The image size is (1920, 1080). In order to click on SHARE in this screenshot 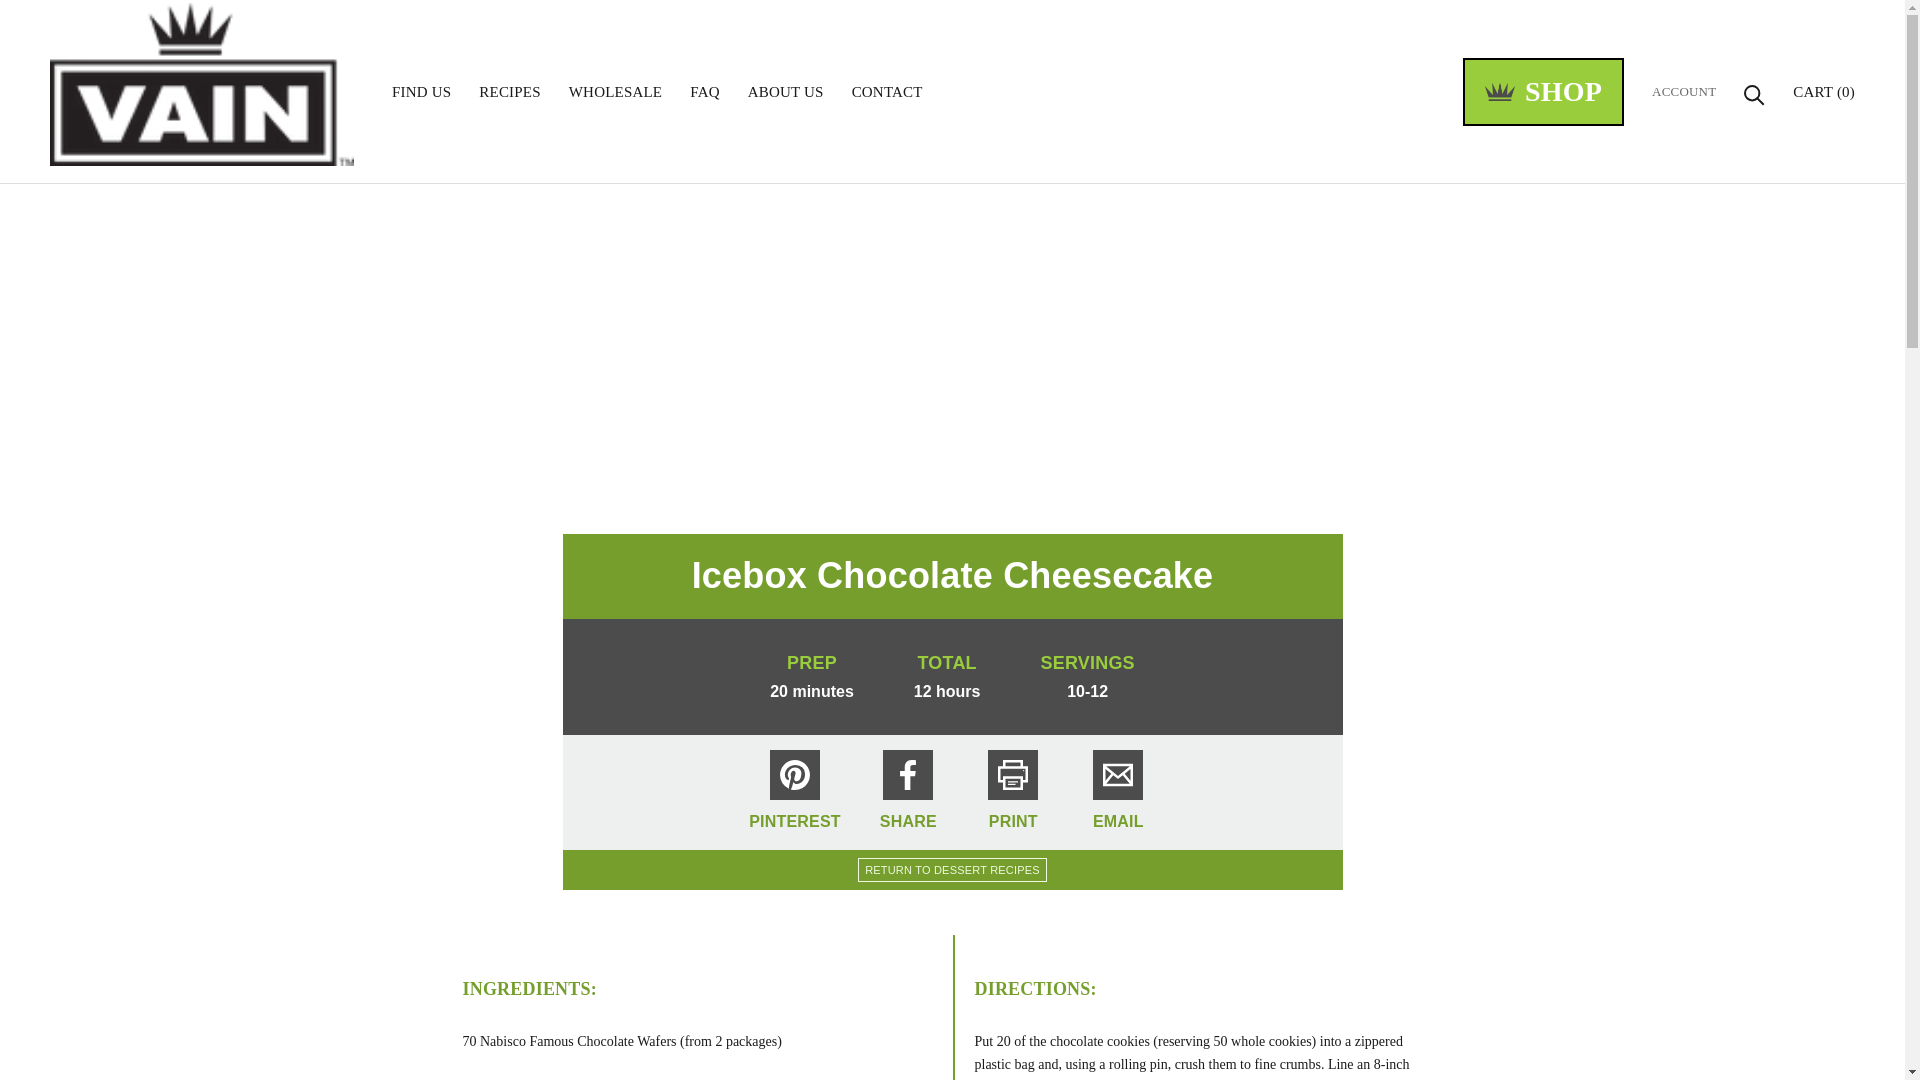, I will do `click(508, 92)`.